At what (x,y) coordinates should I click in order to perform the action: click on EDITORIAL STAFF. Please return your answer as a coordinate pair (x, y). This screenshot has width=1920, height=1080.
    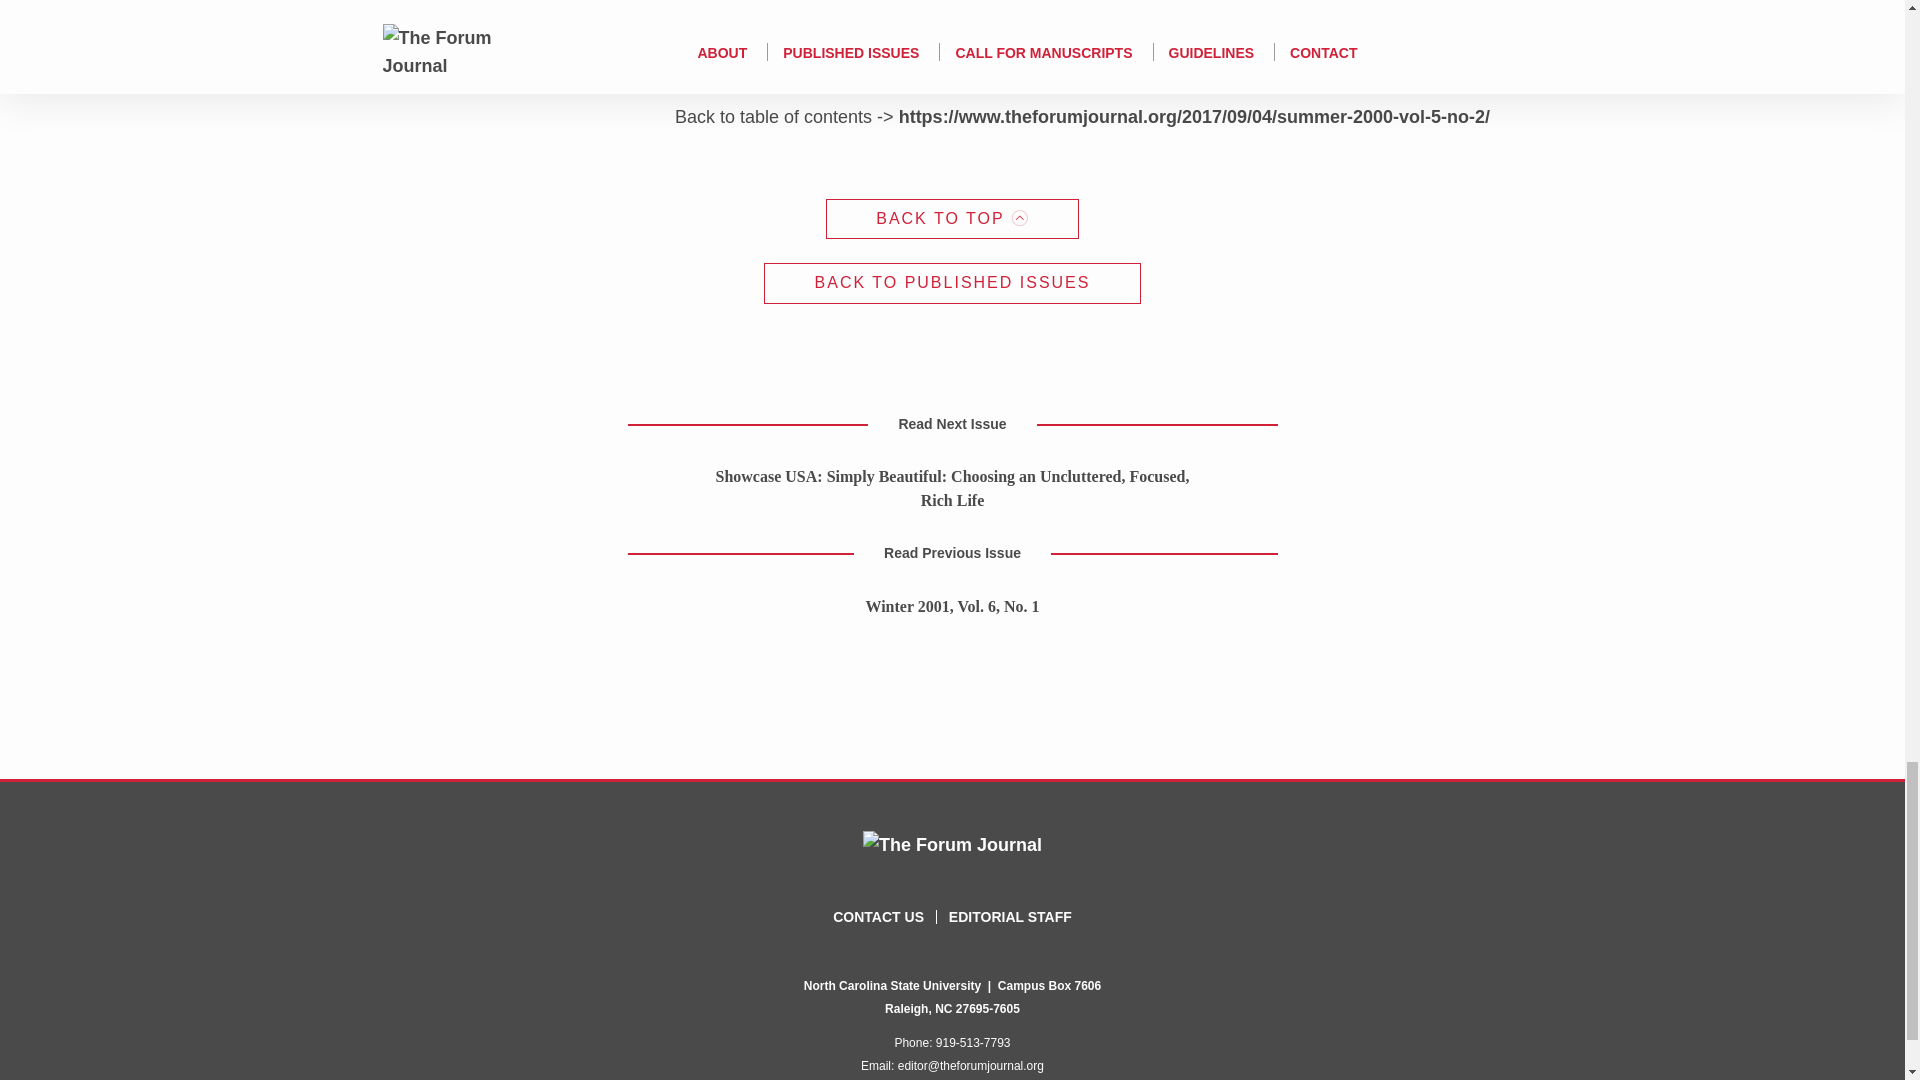
    Looking at the image, I should click on (1010, 916).